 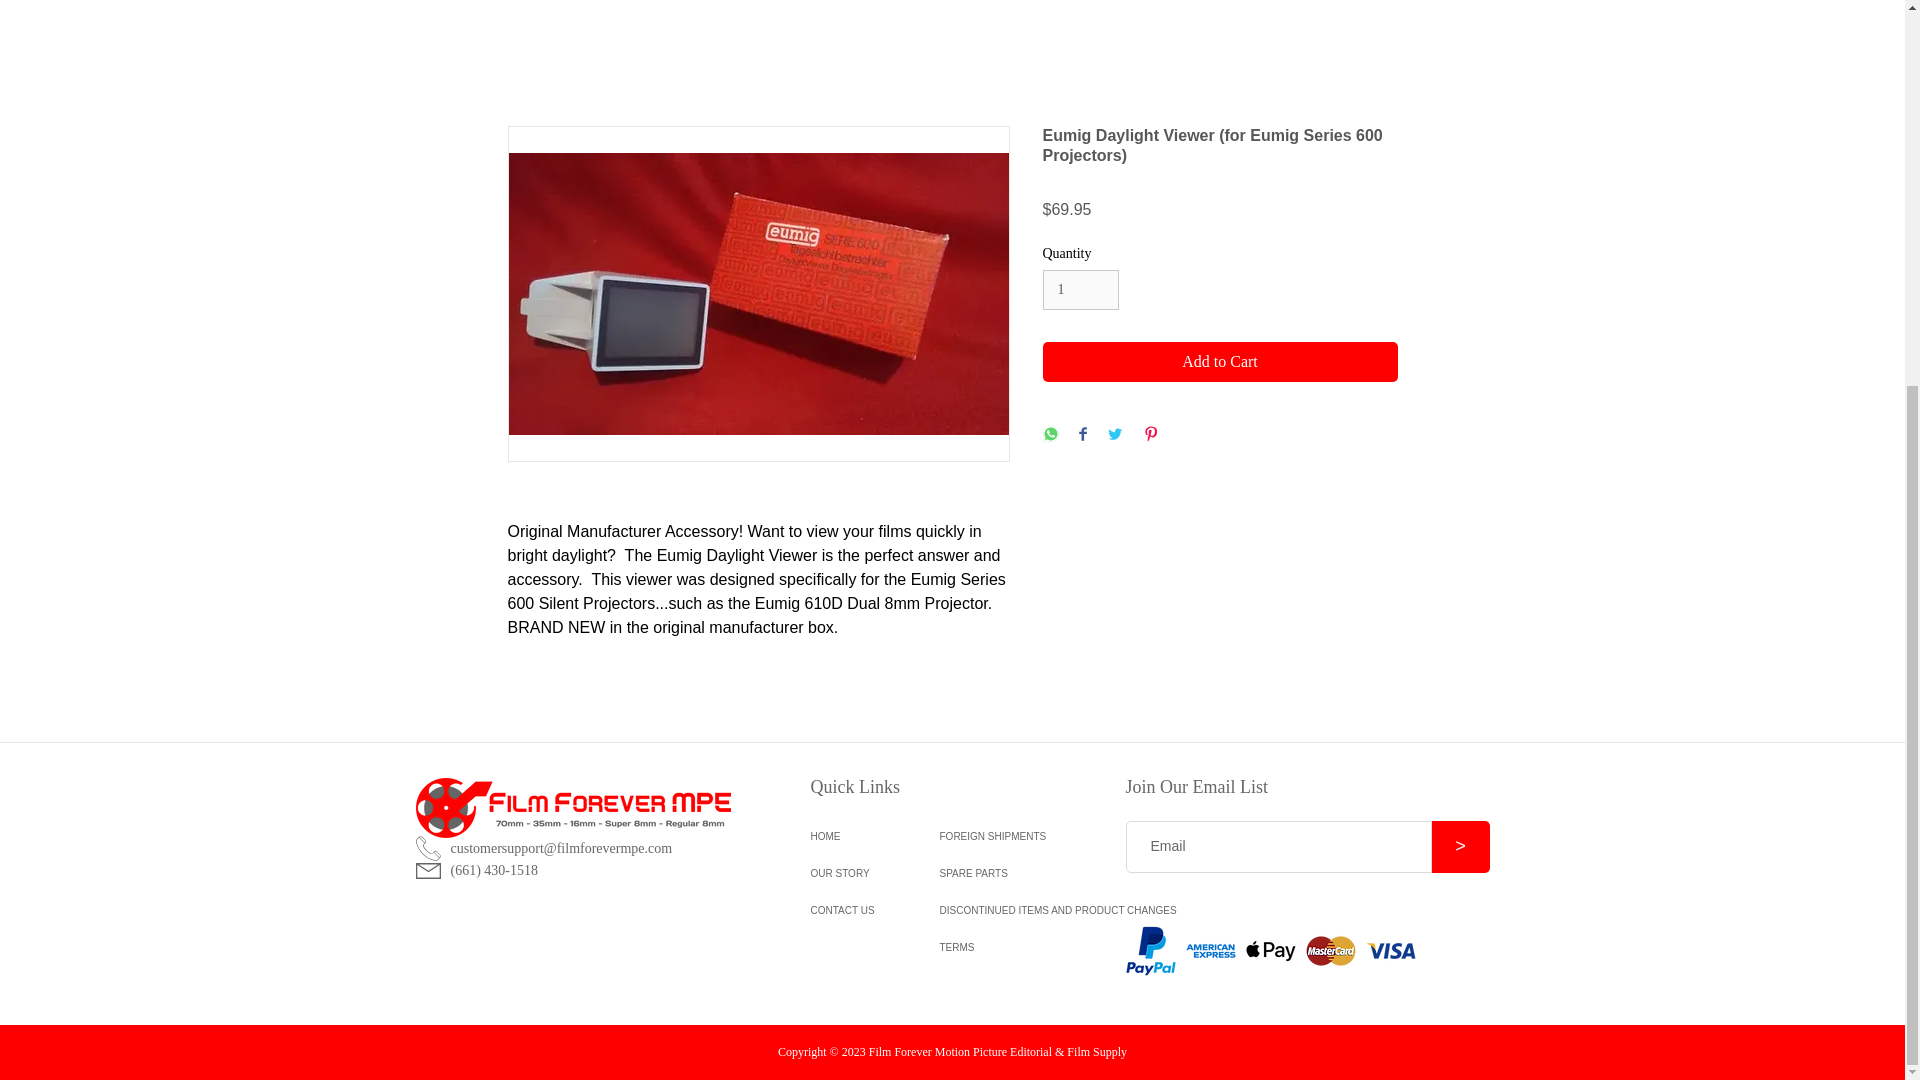 What do you see at coordinates (1015, 946) in the screenshot?
I see `TERMS` at bounding box center [1015, 946].